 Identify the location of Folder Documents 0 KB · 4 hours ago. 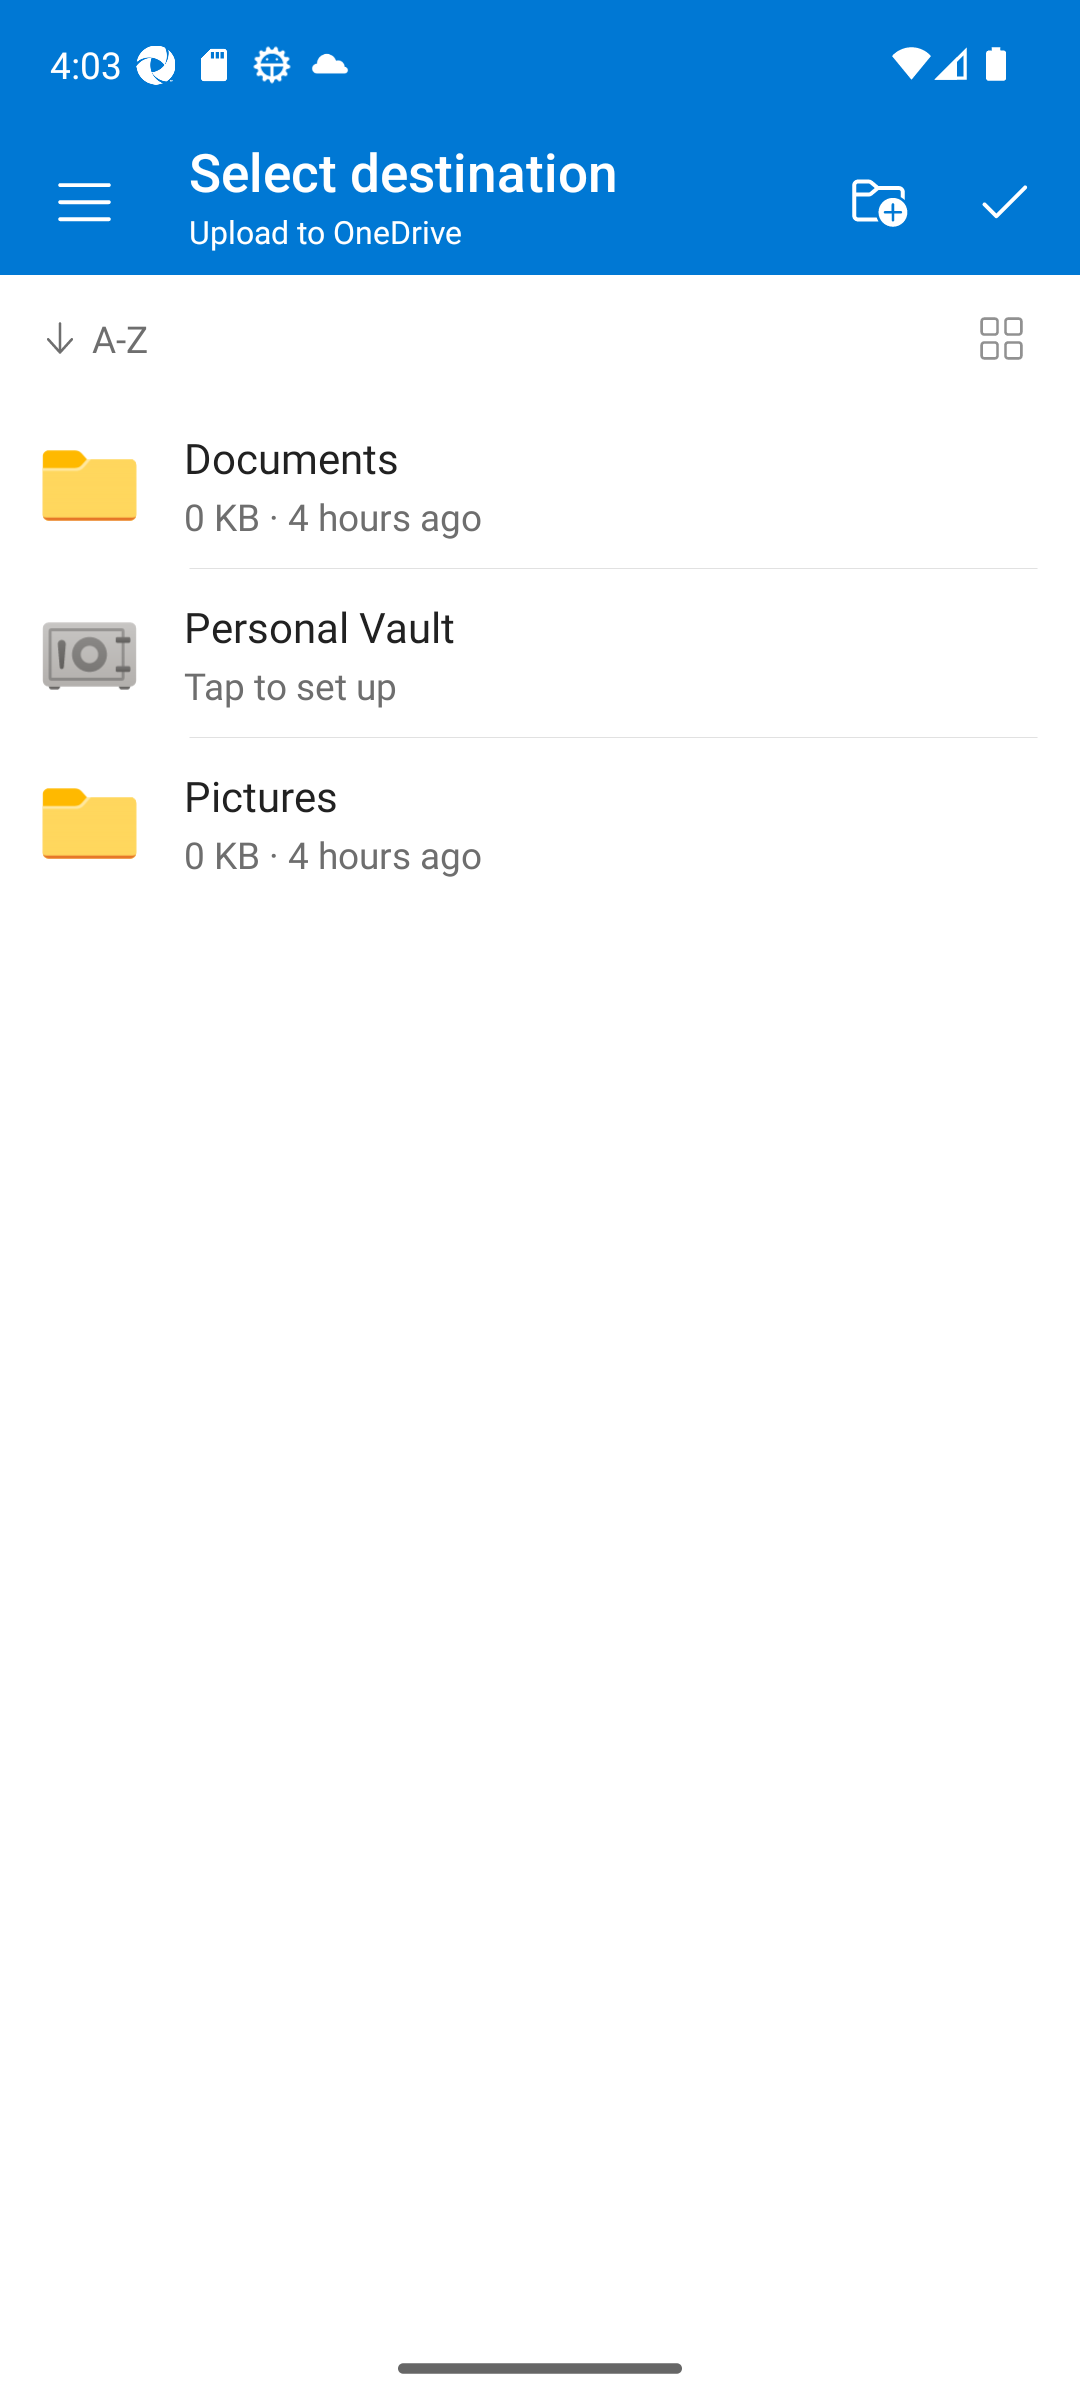
(540, 486).